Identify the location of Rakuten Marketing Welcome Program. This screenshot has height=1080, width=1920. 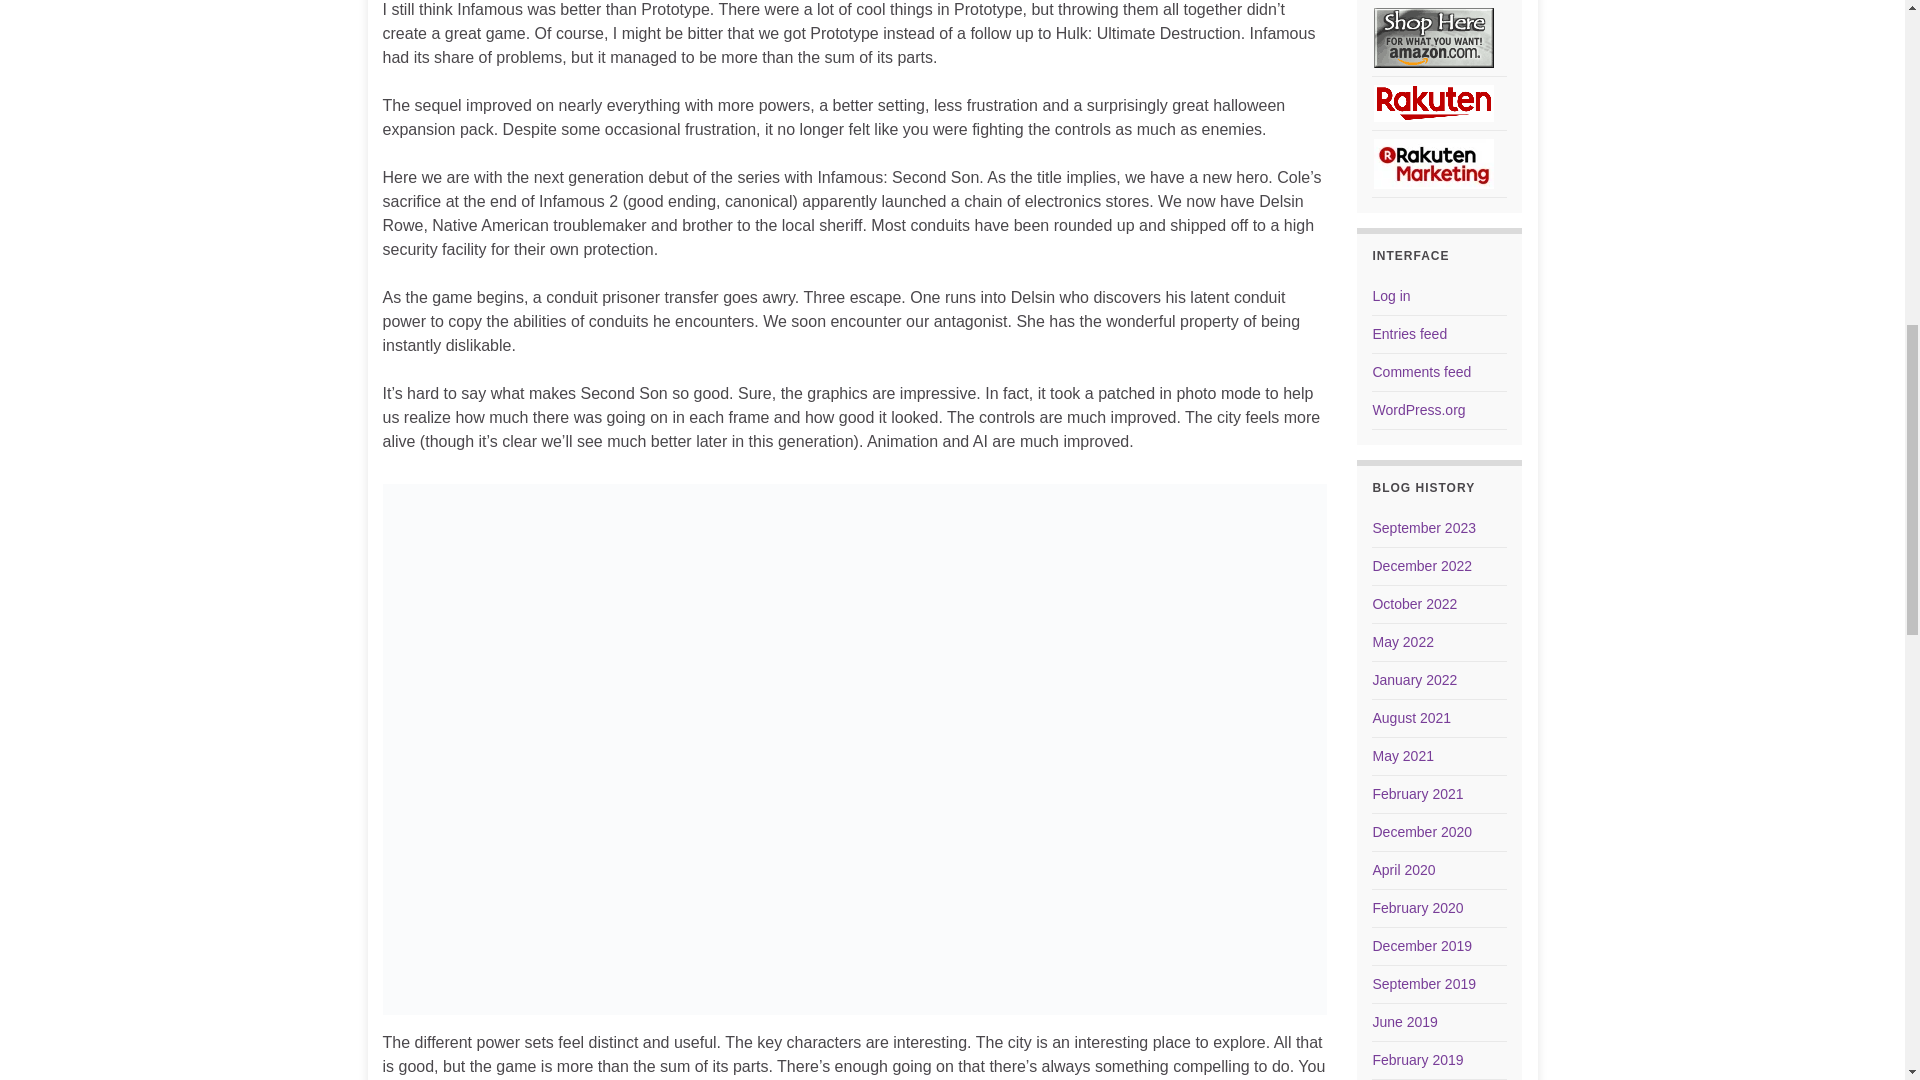
(1434, 164).